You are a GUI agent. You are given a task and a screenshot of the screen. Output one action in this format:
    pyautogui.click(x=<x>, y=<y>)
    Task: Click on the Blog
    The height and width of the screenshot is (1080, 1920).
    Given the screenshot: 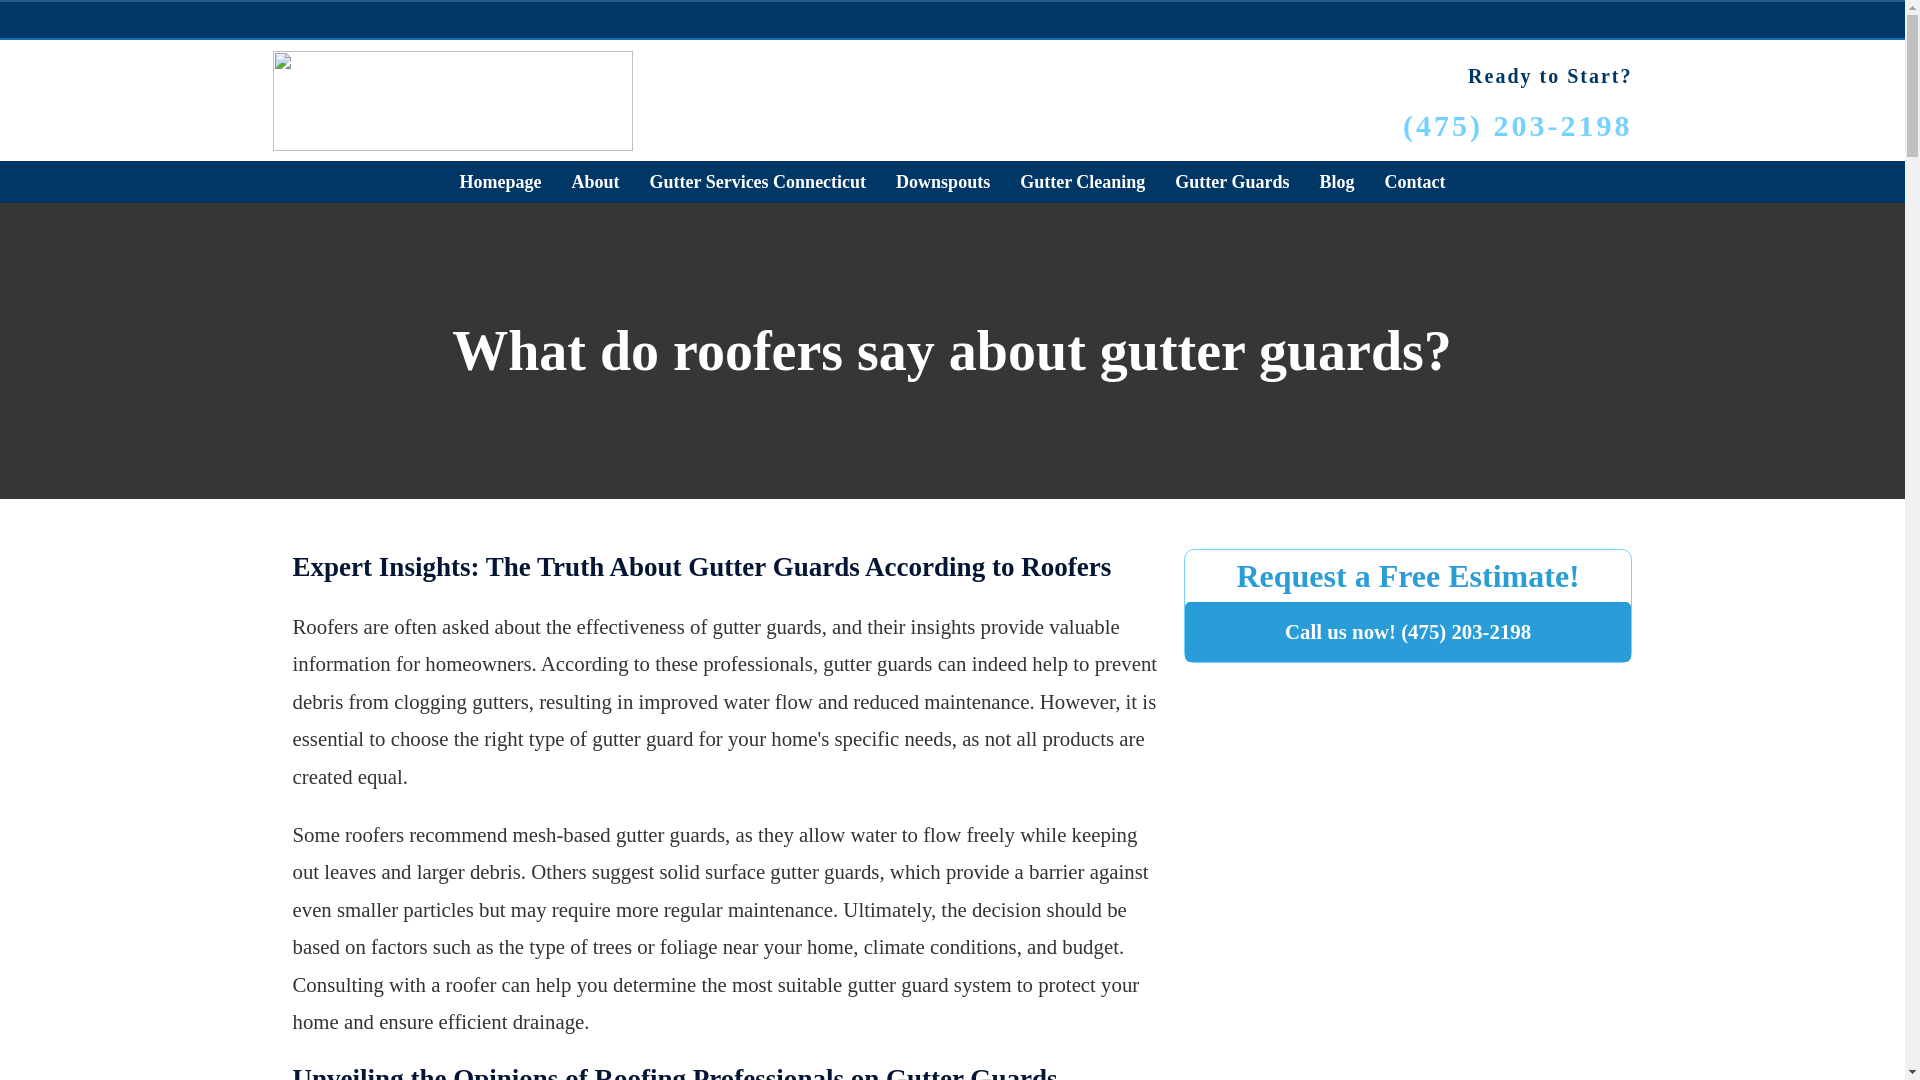 What is the action you would take?
    pyautogui.click(x=1336, y=182)
    